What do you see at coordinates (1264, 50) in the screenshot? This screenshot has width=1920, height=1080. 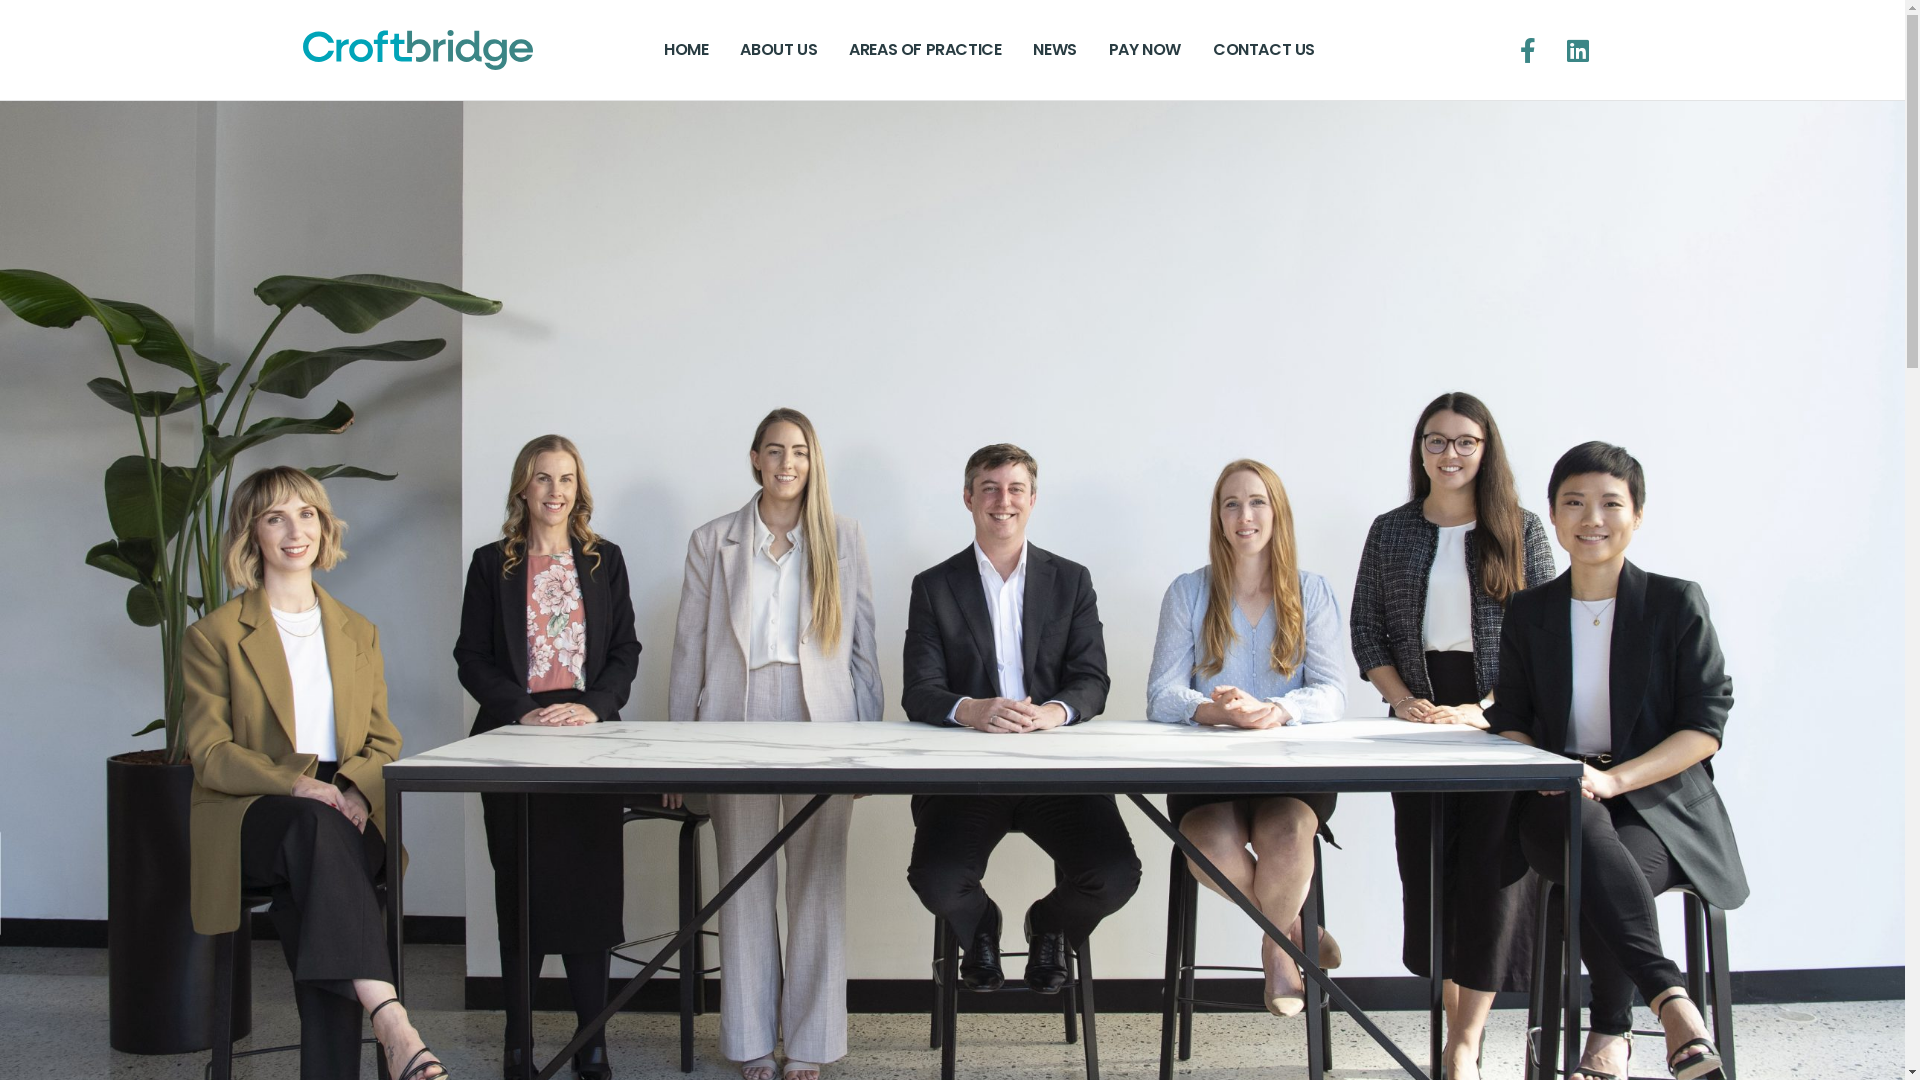 I see `CONTACT US` at bounding box center [1264, 50].